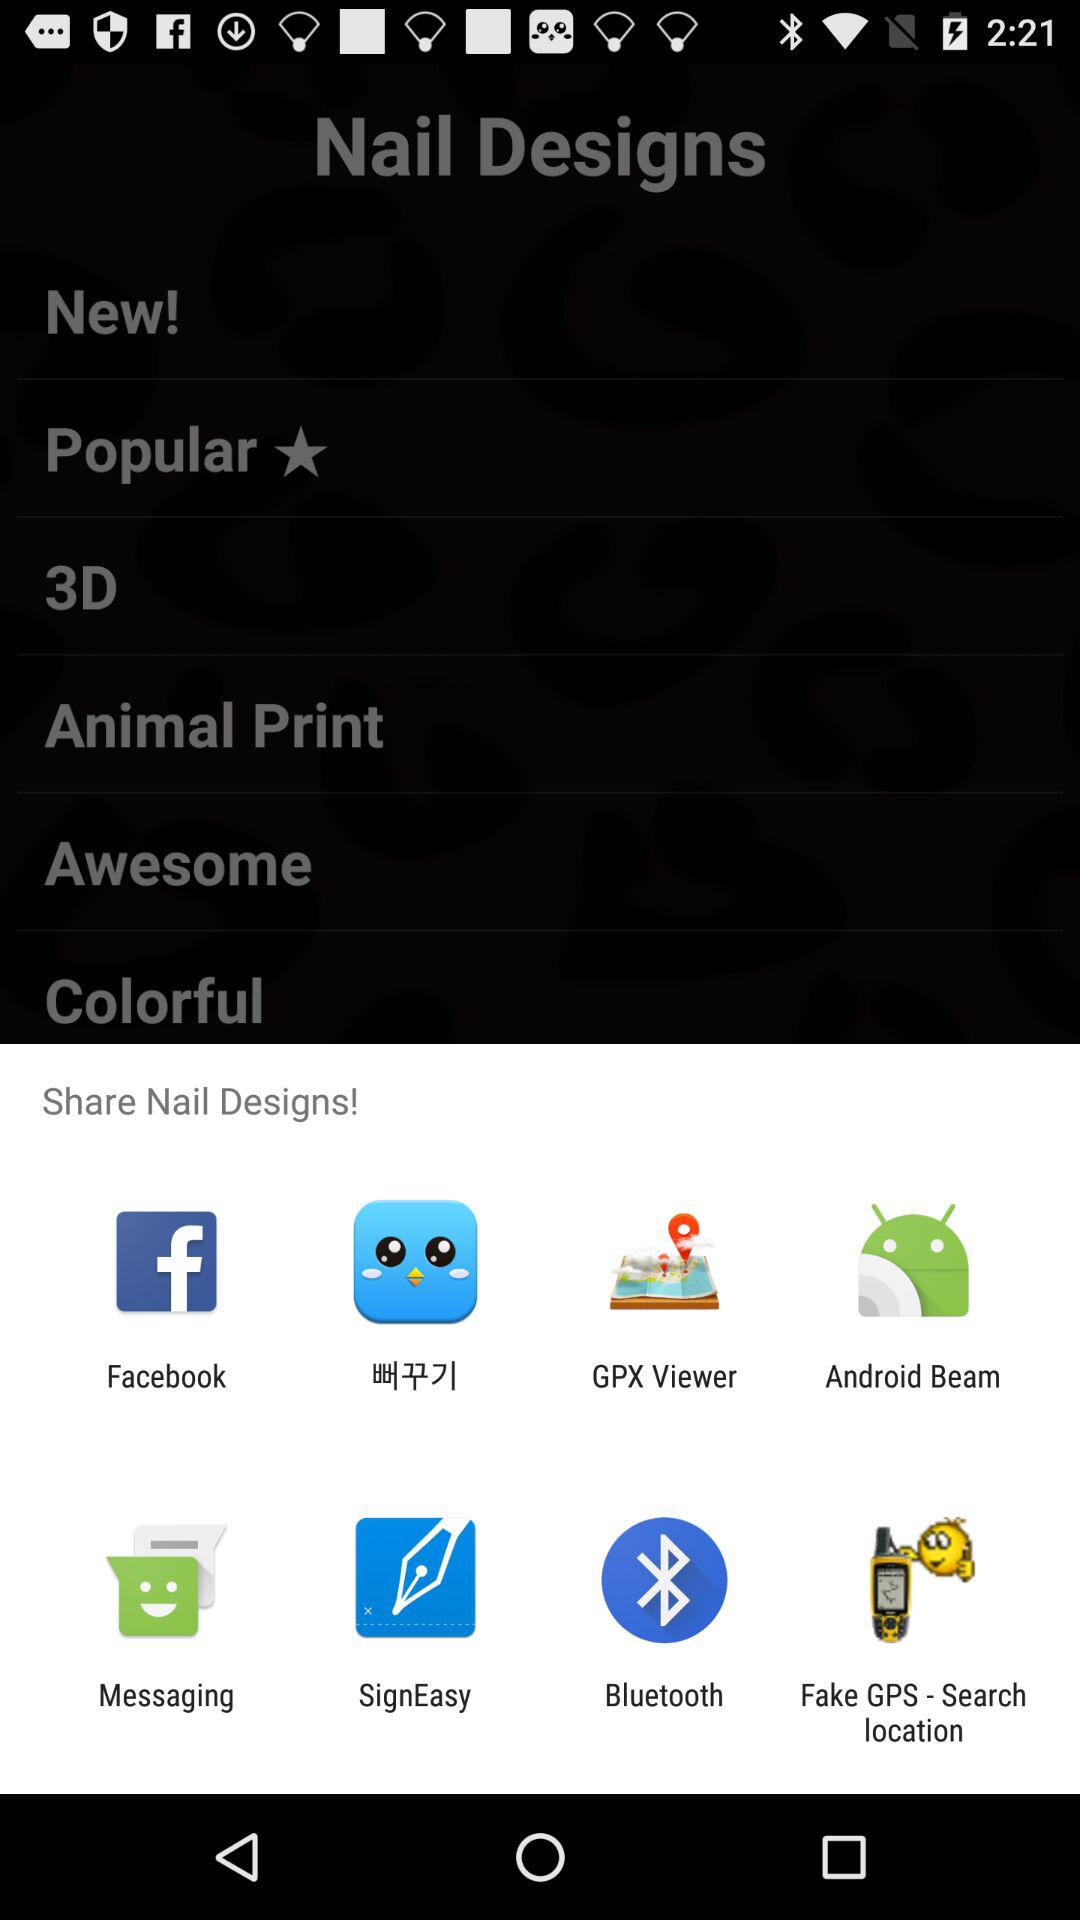  Describe the element at coordinates (913, 1393) in the screenshot. I see `choose the android beam` at that location.